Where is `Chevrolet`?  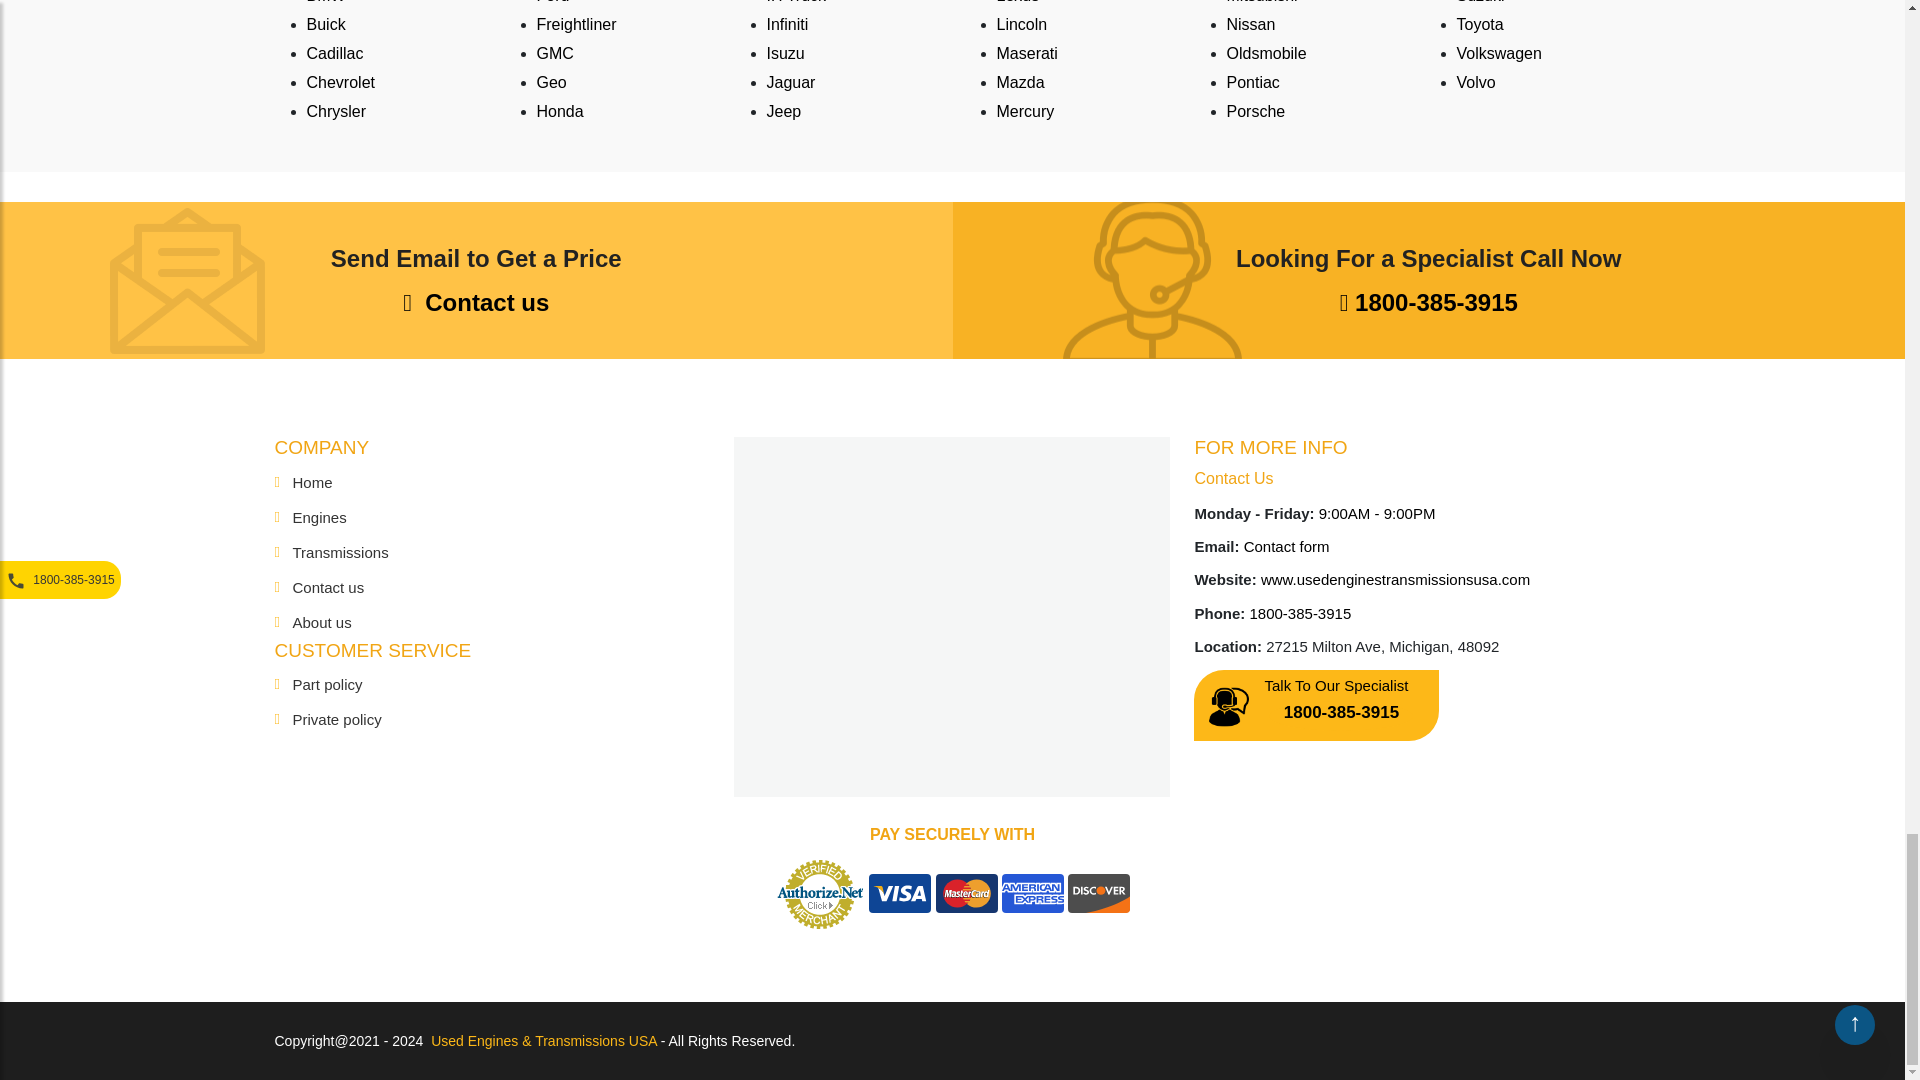
Chevrolet is located at coordinates (340, 82).